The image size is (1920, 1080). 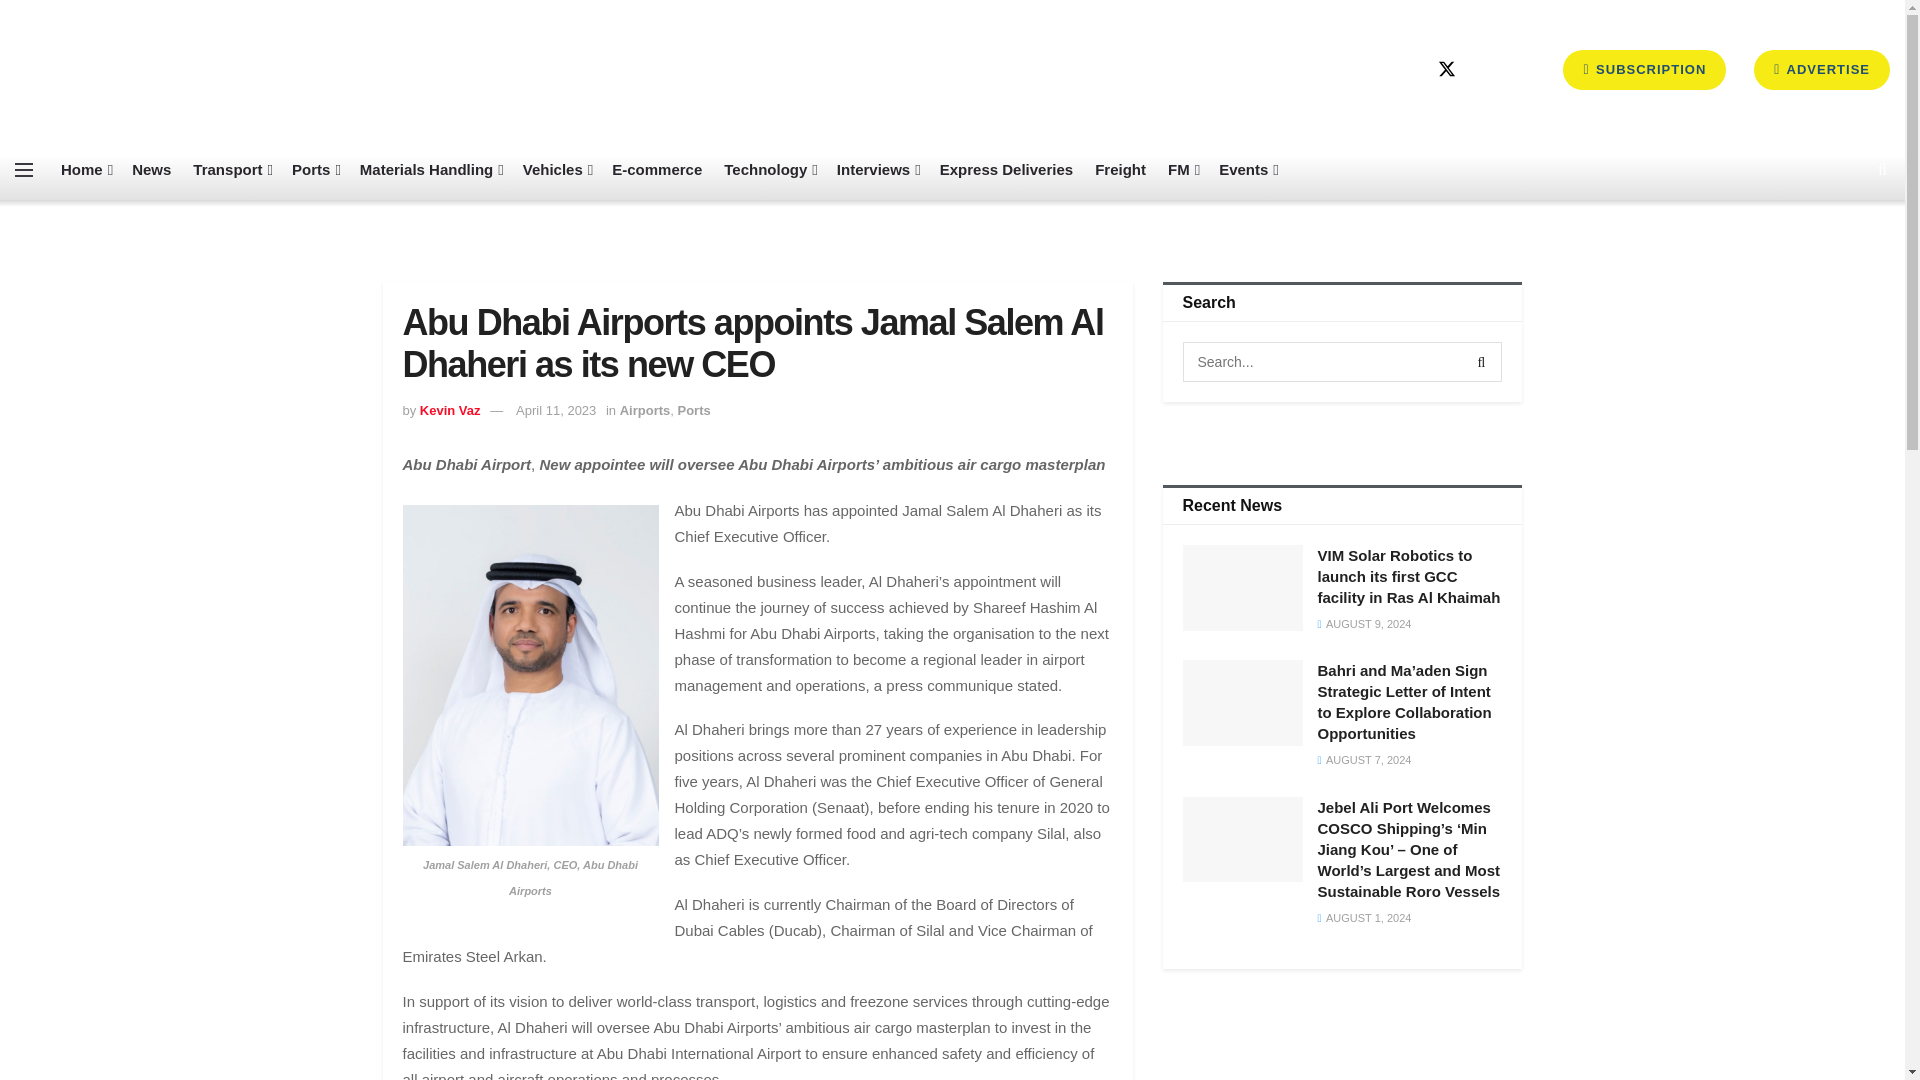 What do you see at coordinates (430, 170) in the screenshot?
I see `Materials Handling` at bounding box center [430, 170].